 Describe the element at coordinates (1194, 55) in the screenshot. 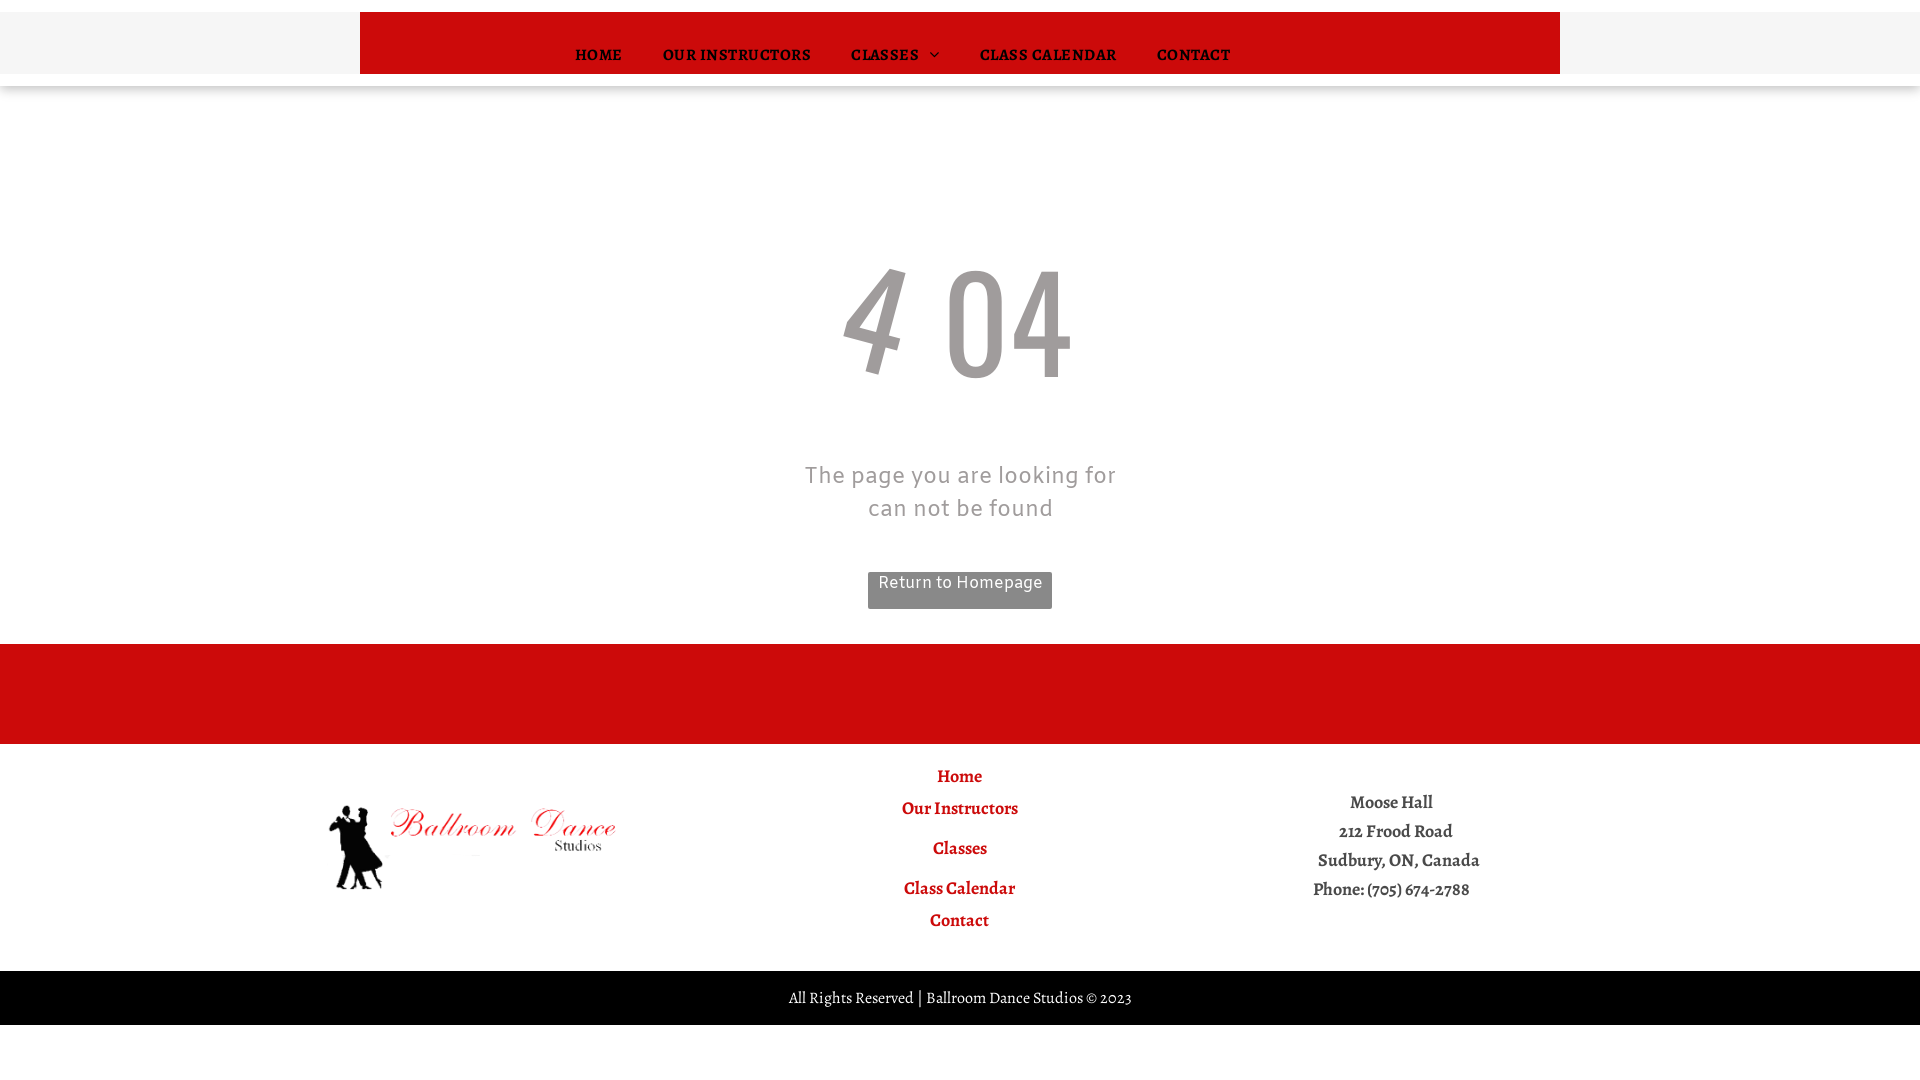

I see `CONTACT` at that location.